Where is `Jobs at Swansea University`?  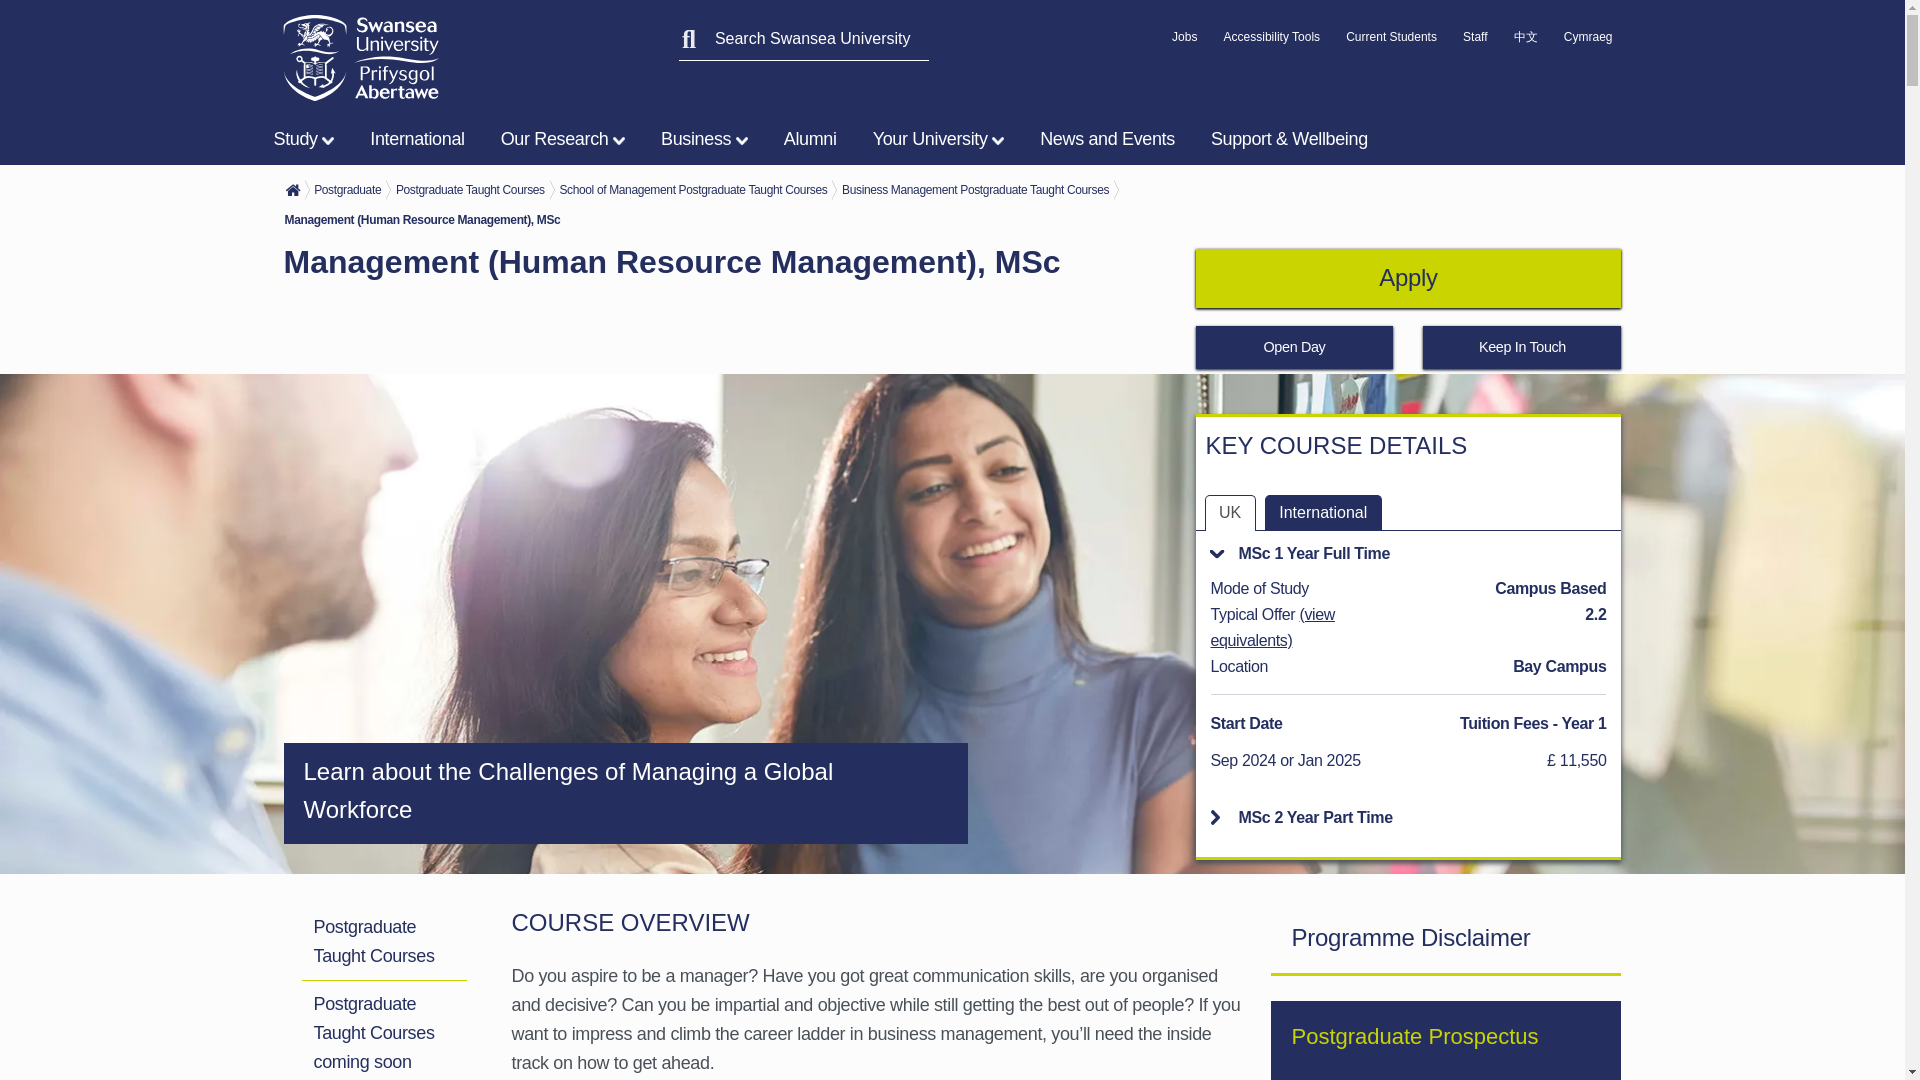
Jobs at Swansea University is located at coordinates (1184, 42).